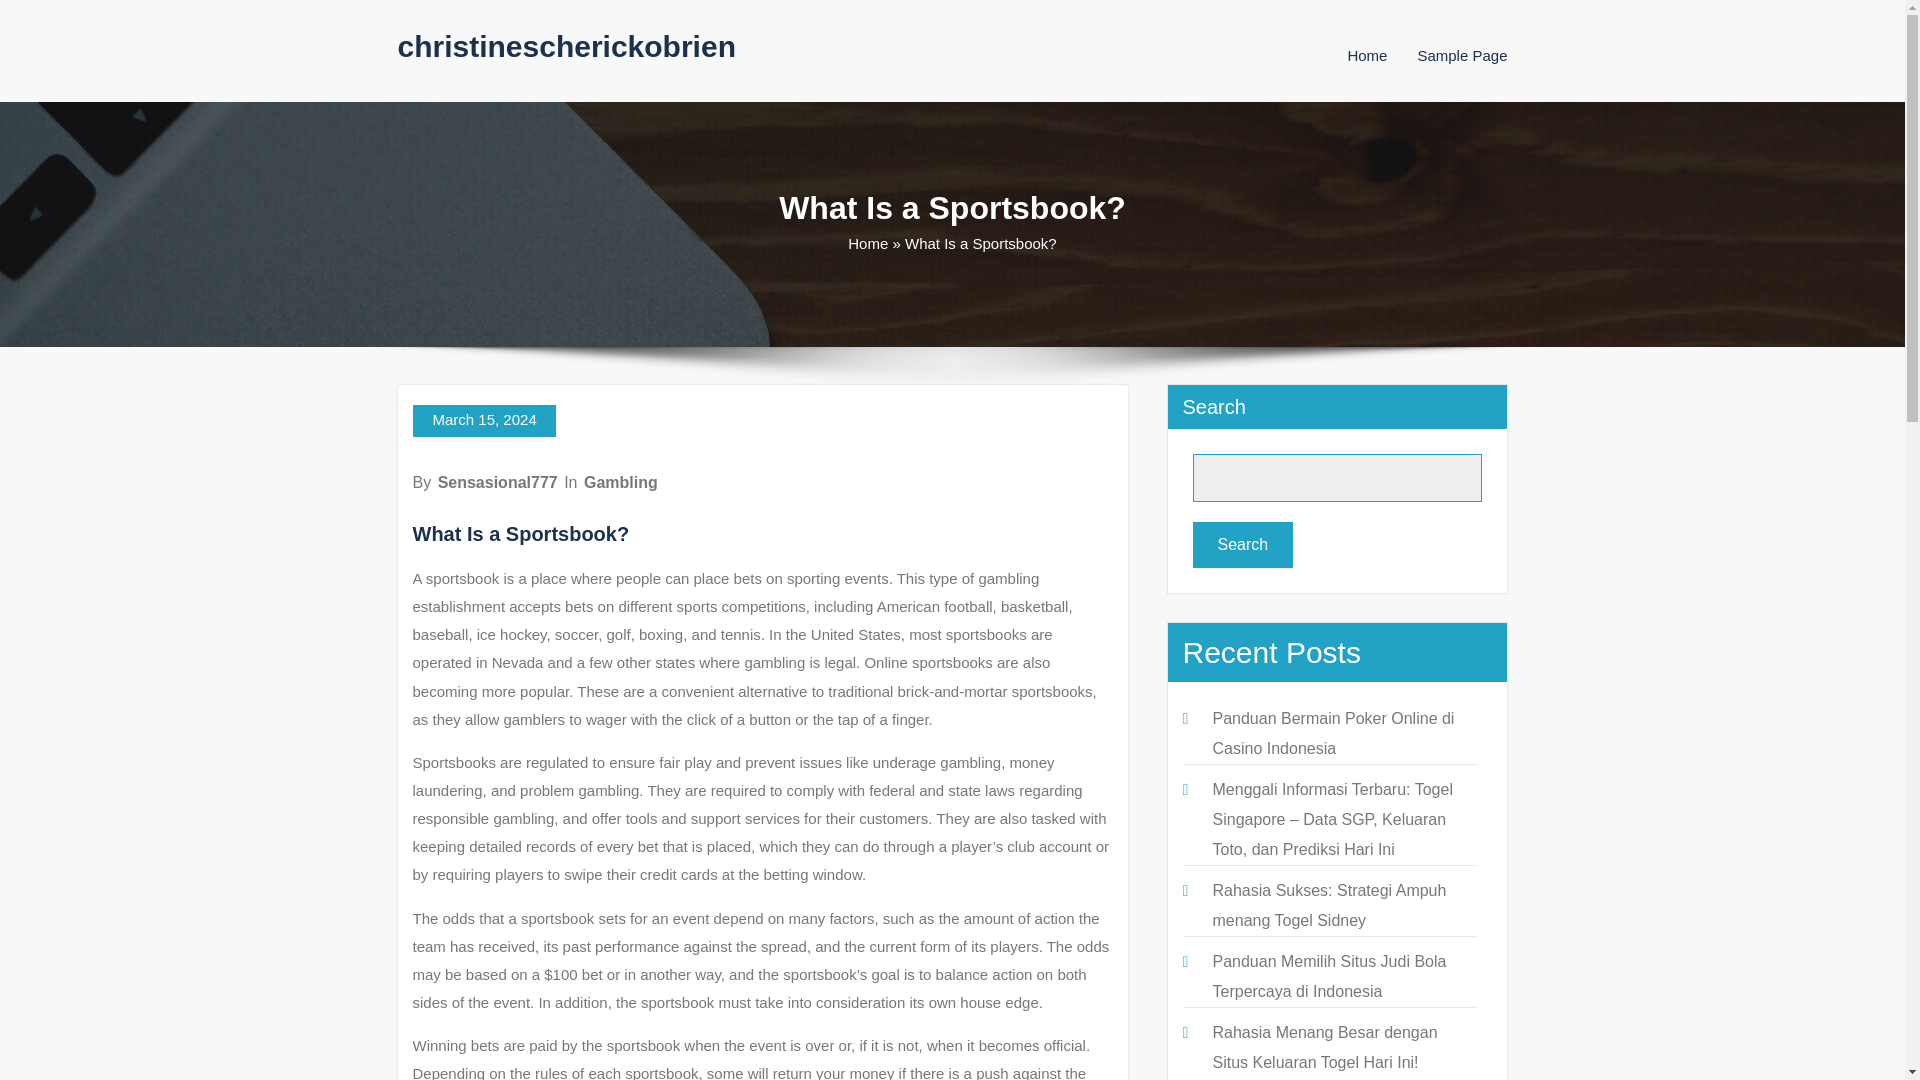 This screenshot has width=1920, height=1080. Describe the element at coordinates (483, 421) in the screenshot. I see `March 15, 2024` at that location.